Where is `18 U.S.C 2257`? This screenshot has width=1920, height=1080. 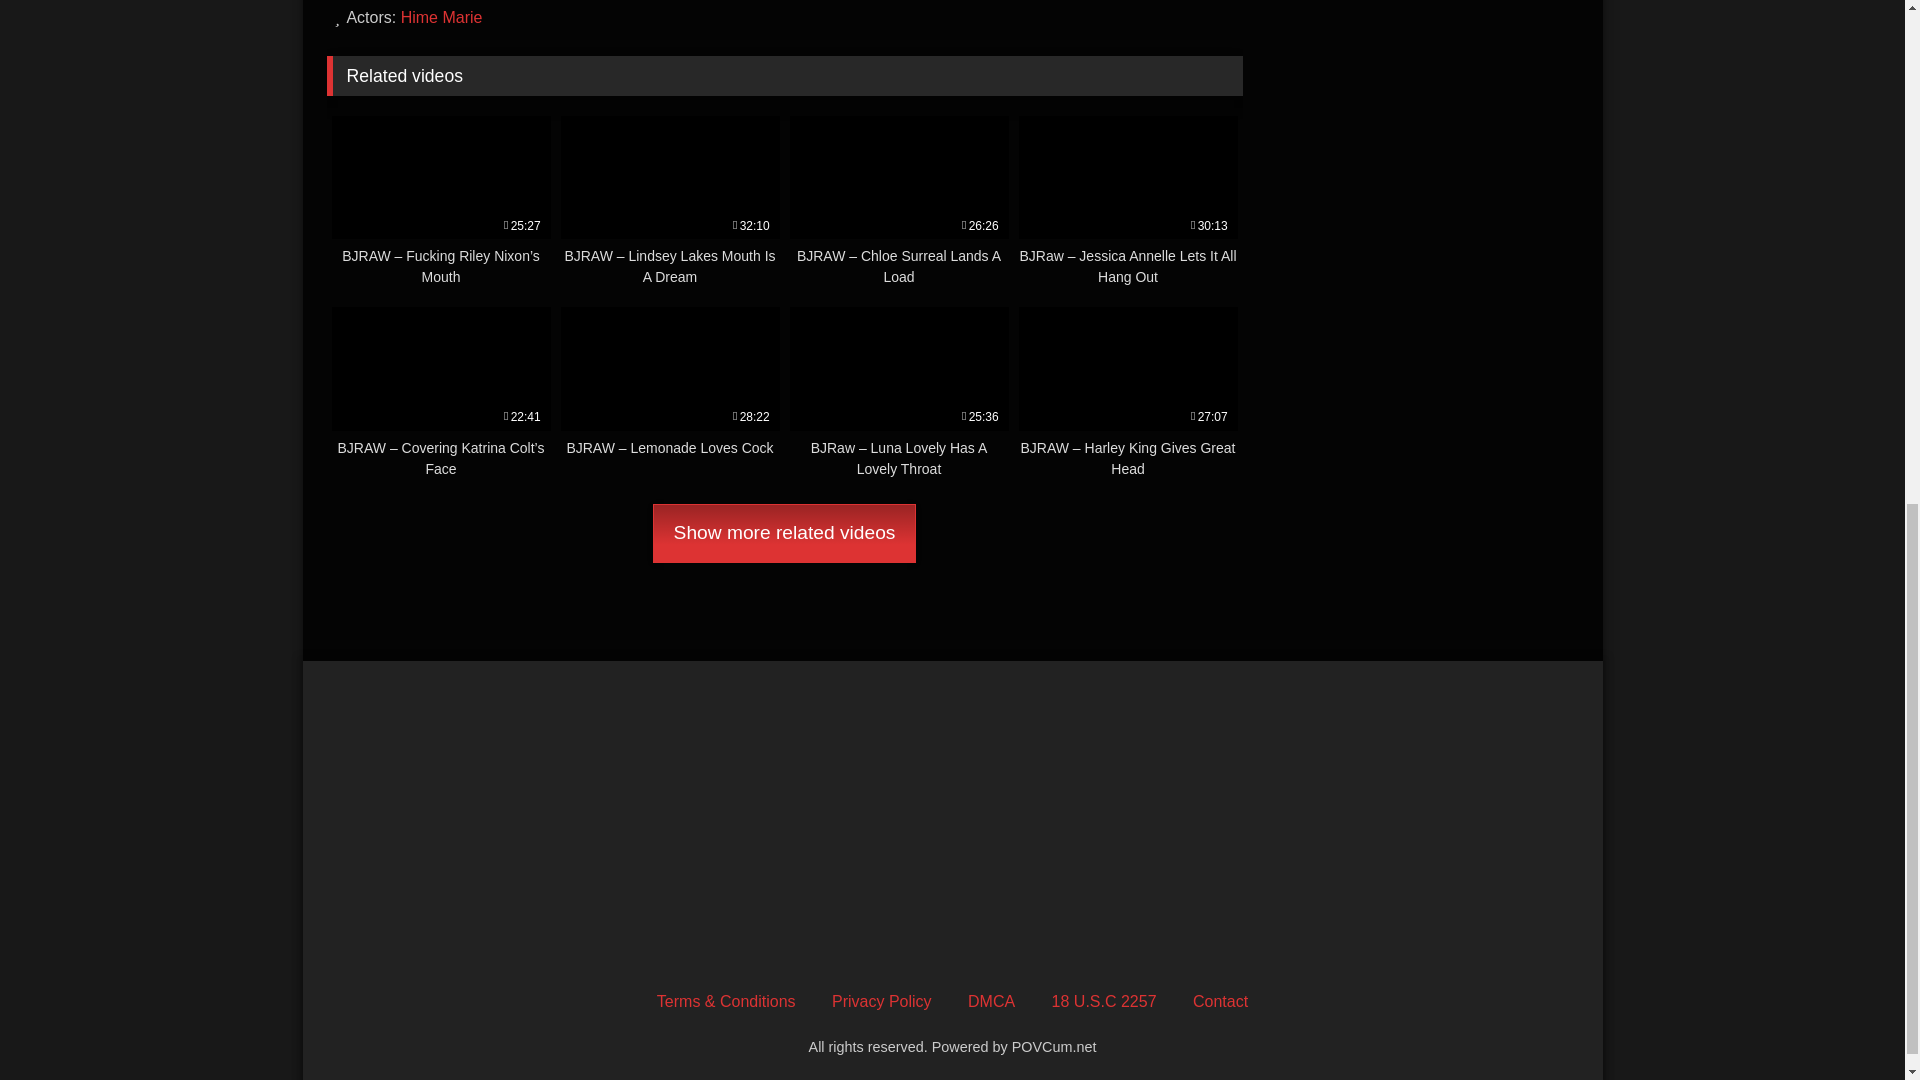 18 U.S.C 2257 is located at coordinates (1104, 1000).